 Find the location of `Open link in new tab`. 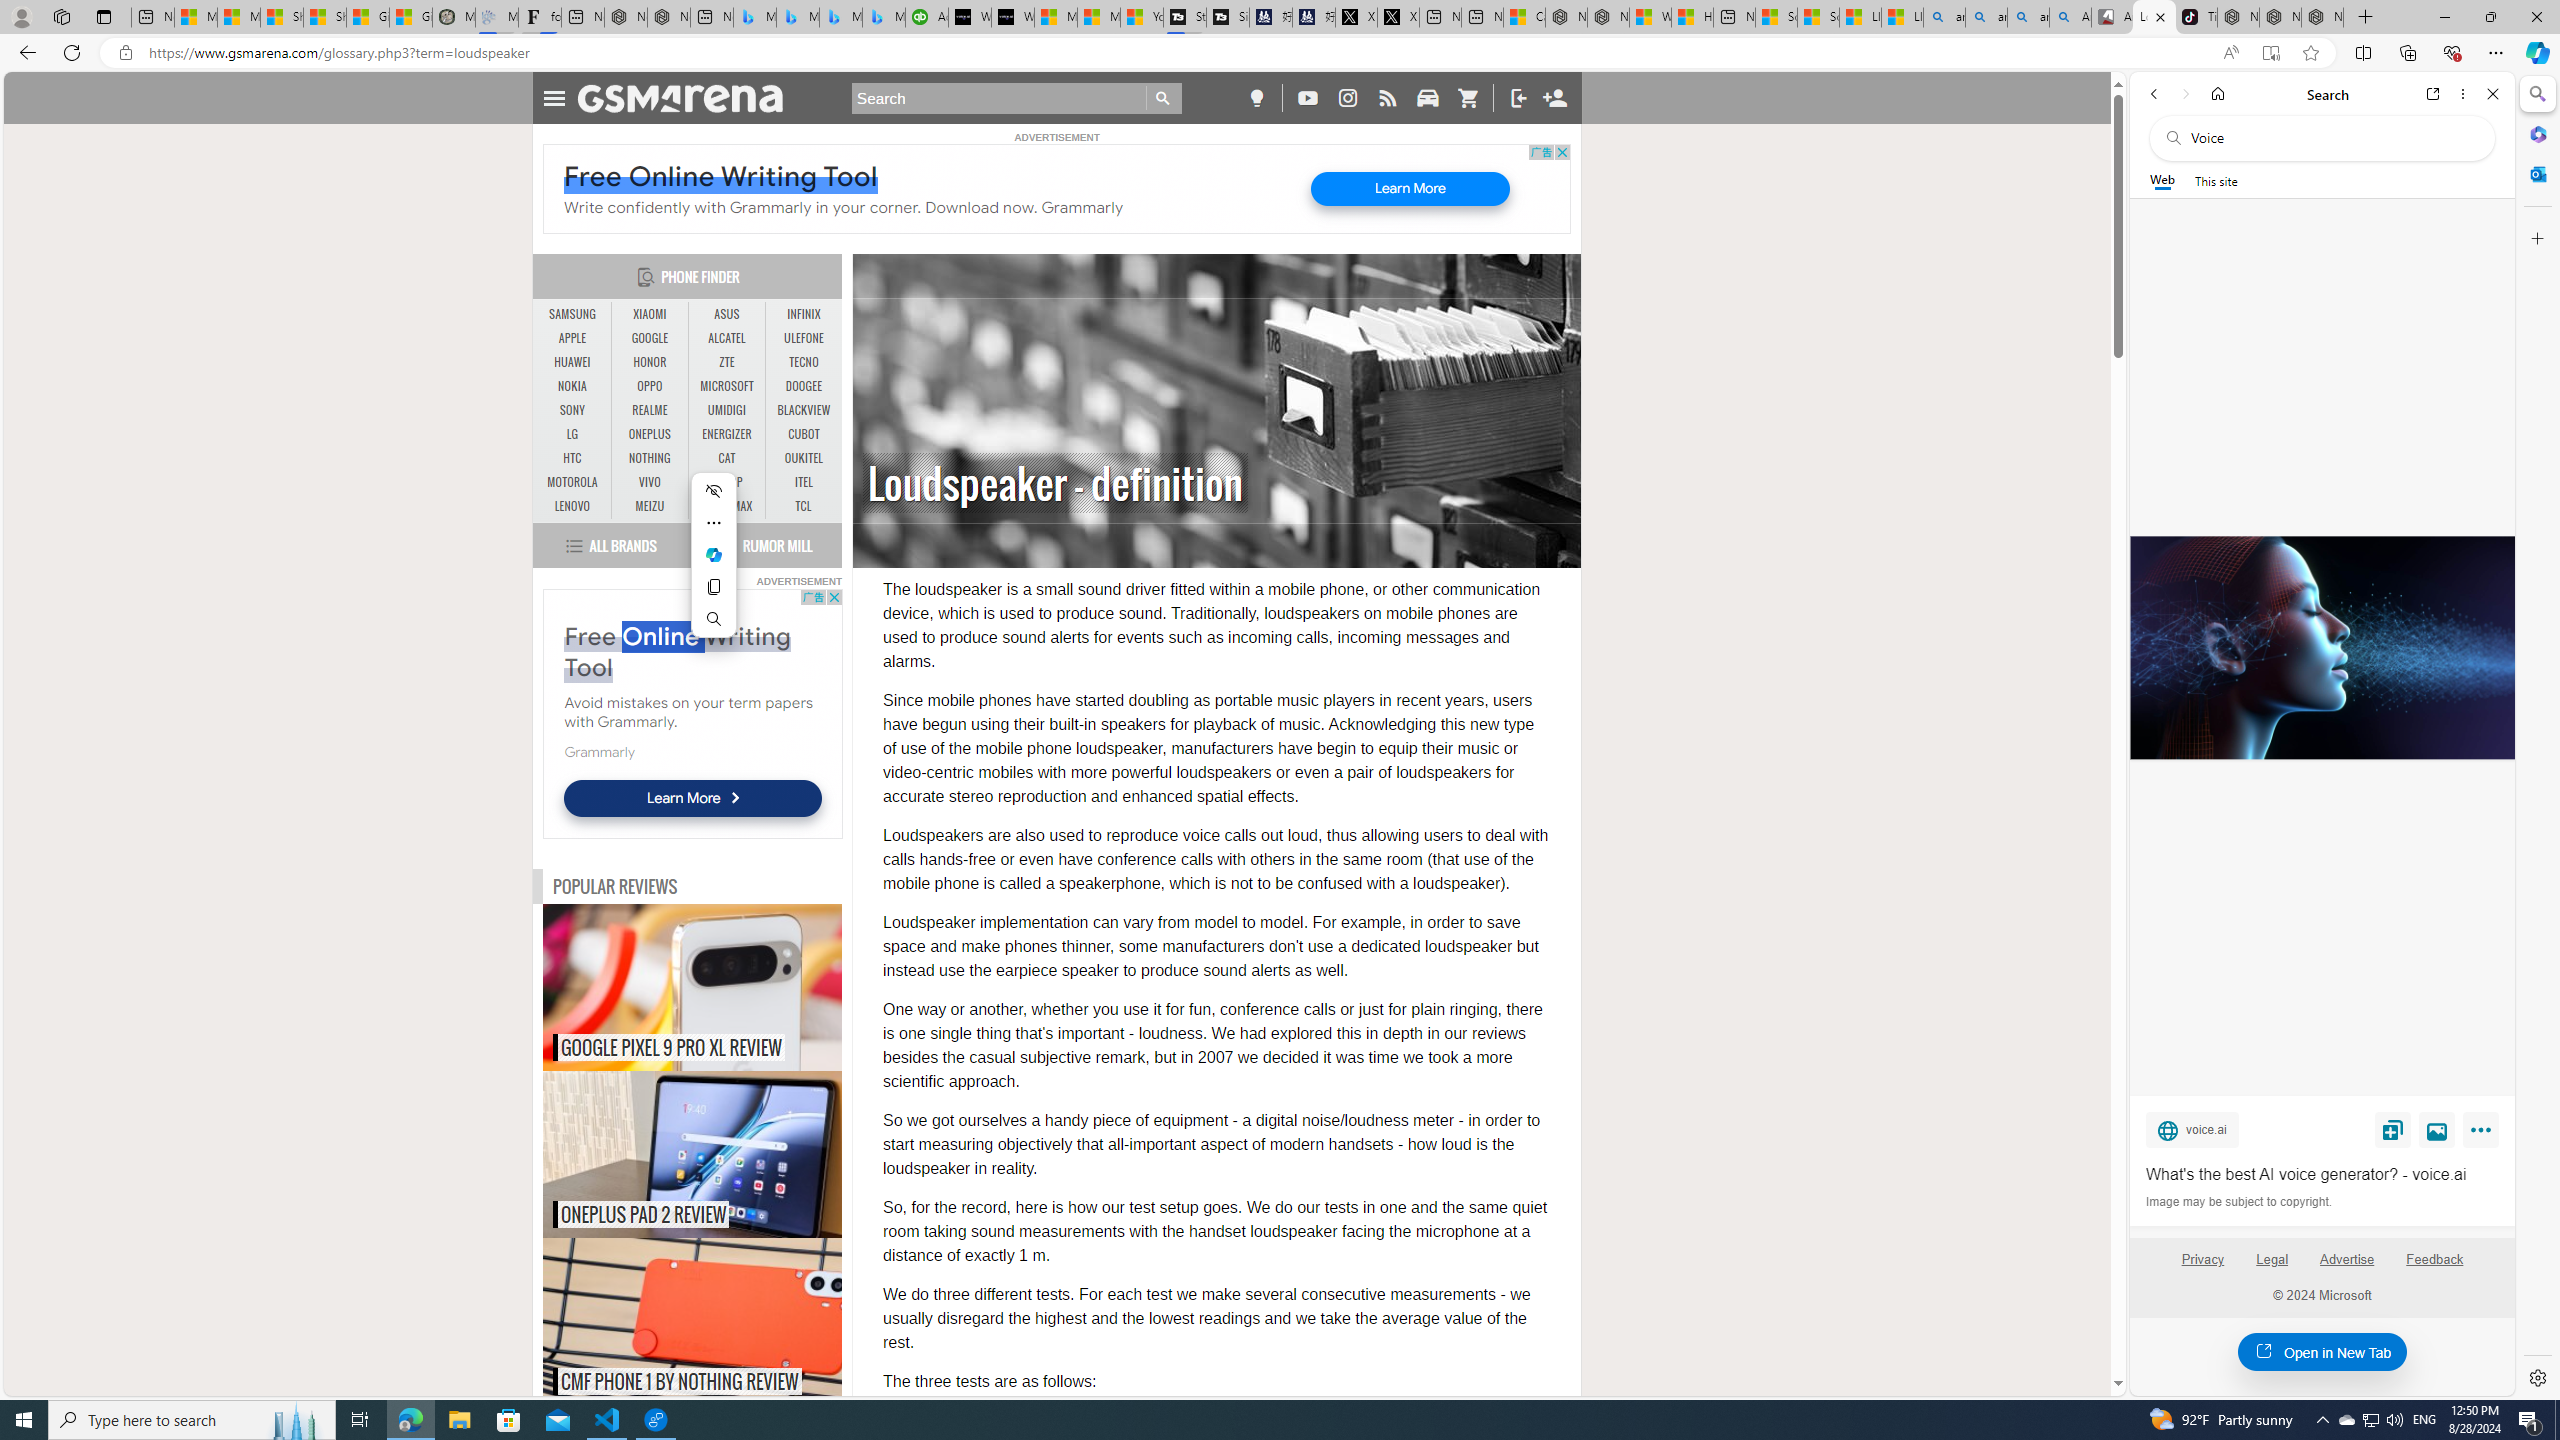

Open link in new tab is located at coordinates (2433, 94).